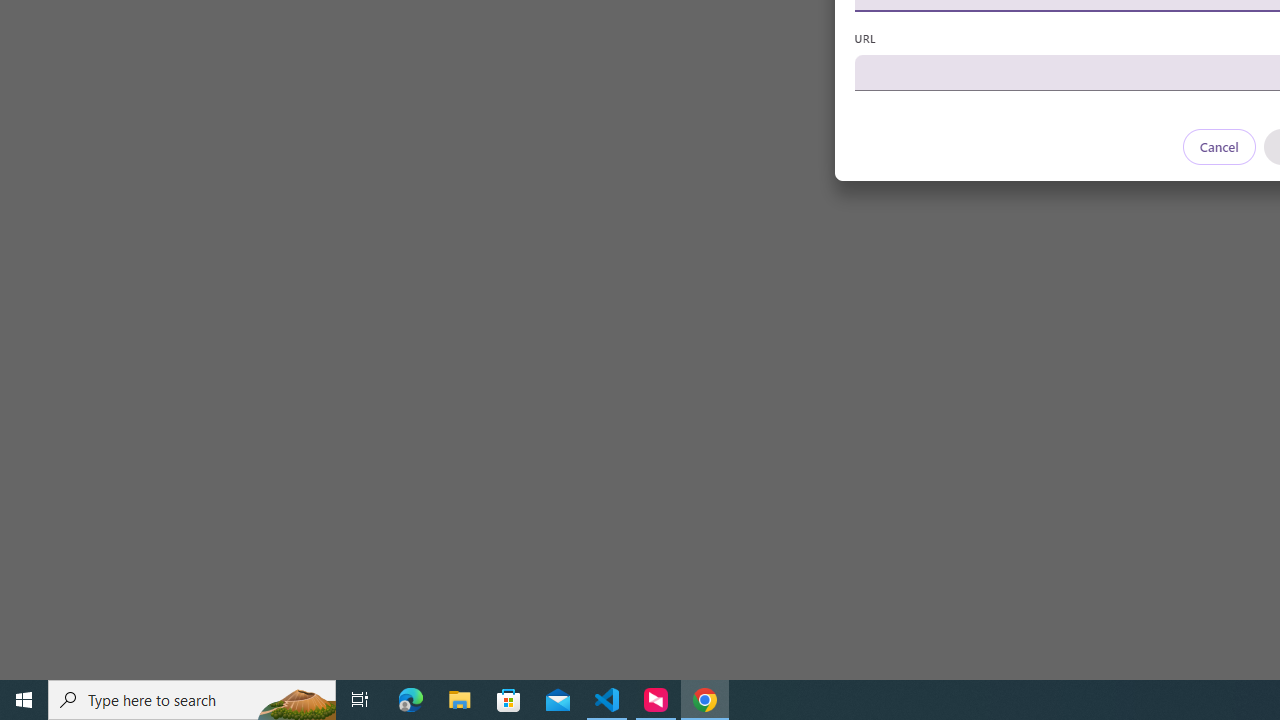 Image resolution: width=1280 pixels, height=720 pixels. I want to click on Cancel, so click(1218, 146).